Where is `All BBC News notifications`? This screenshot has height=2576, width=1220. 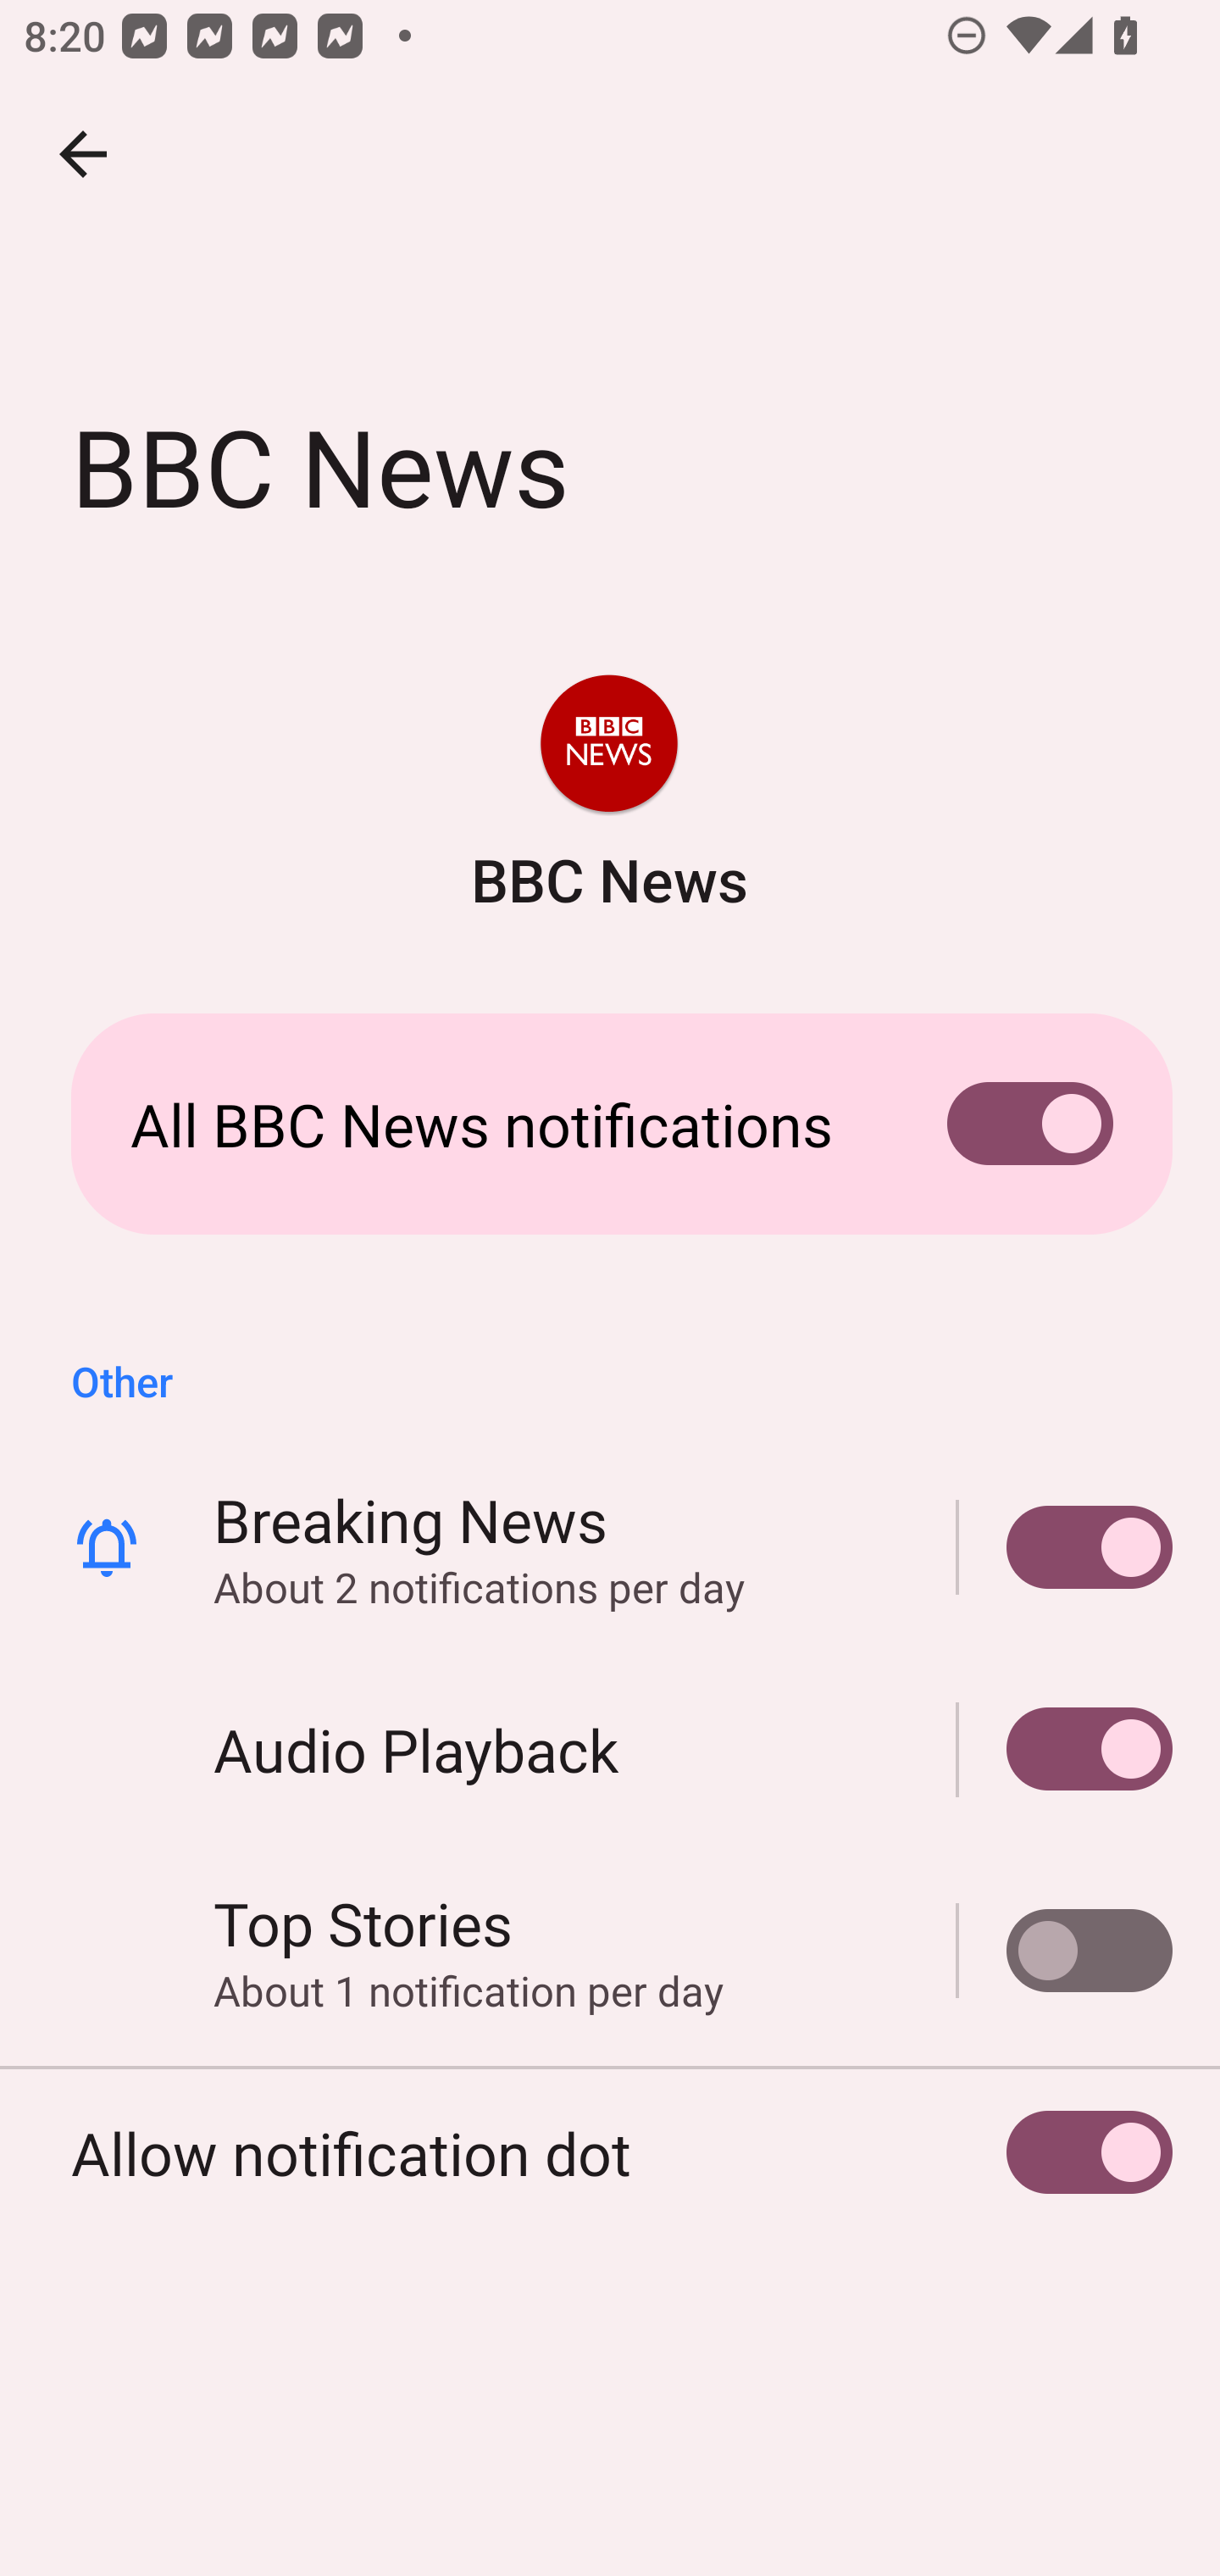 All BBC News notifications is located at coordinates (610, 1124).